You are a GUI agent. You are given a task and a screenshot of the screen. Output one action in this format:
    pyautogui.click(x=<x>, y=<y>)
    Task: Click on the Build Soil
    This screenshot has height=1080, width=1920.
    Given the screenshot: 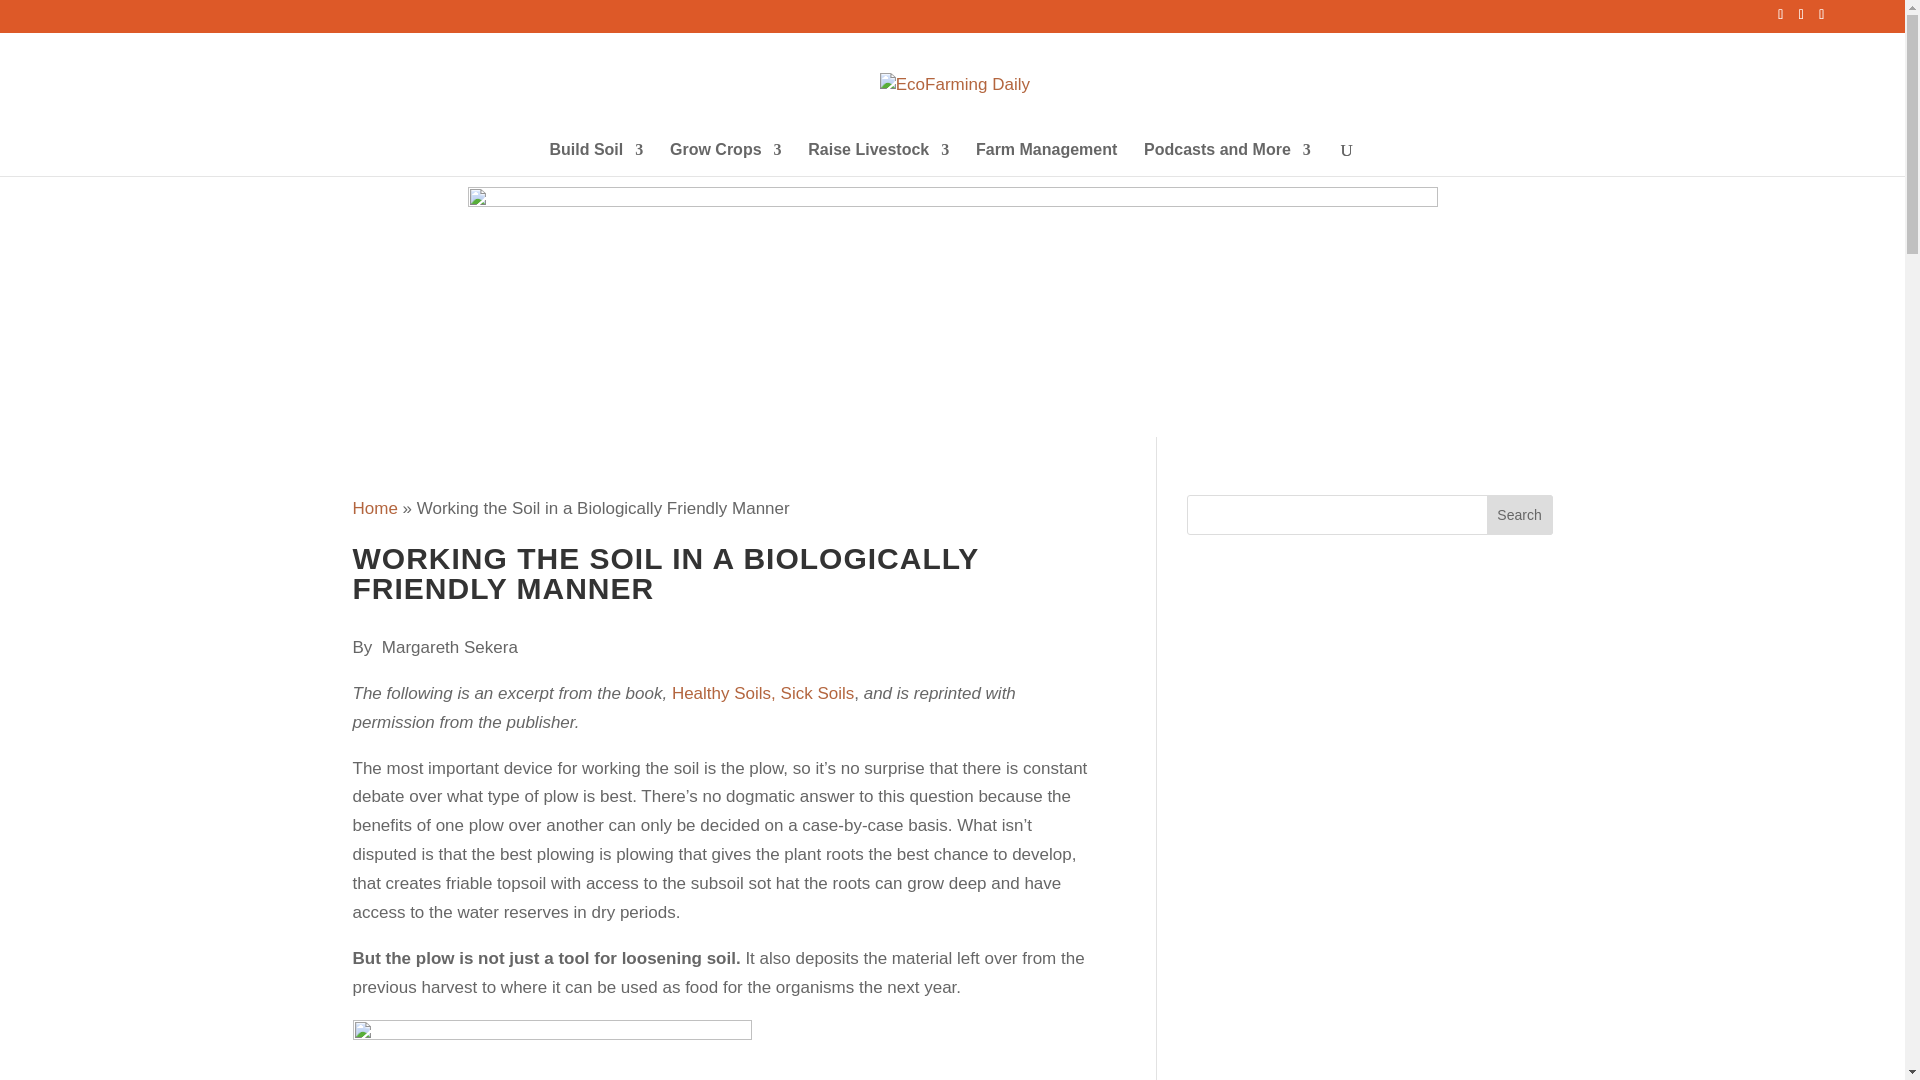 What is the action you would take?
    pyautogui.click(x=596, y=159)
    